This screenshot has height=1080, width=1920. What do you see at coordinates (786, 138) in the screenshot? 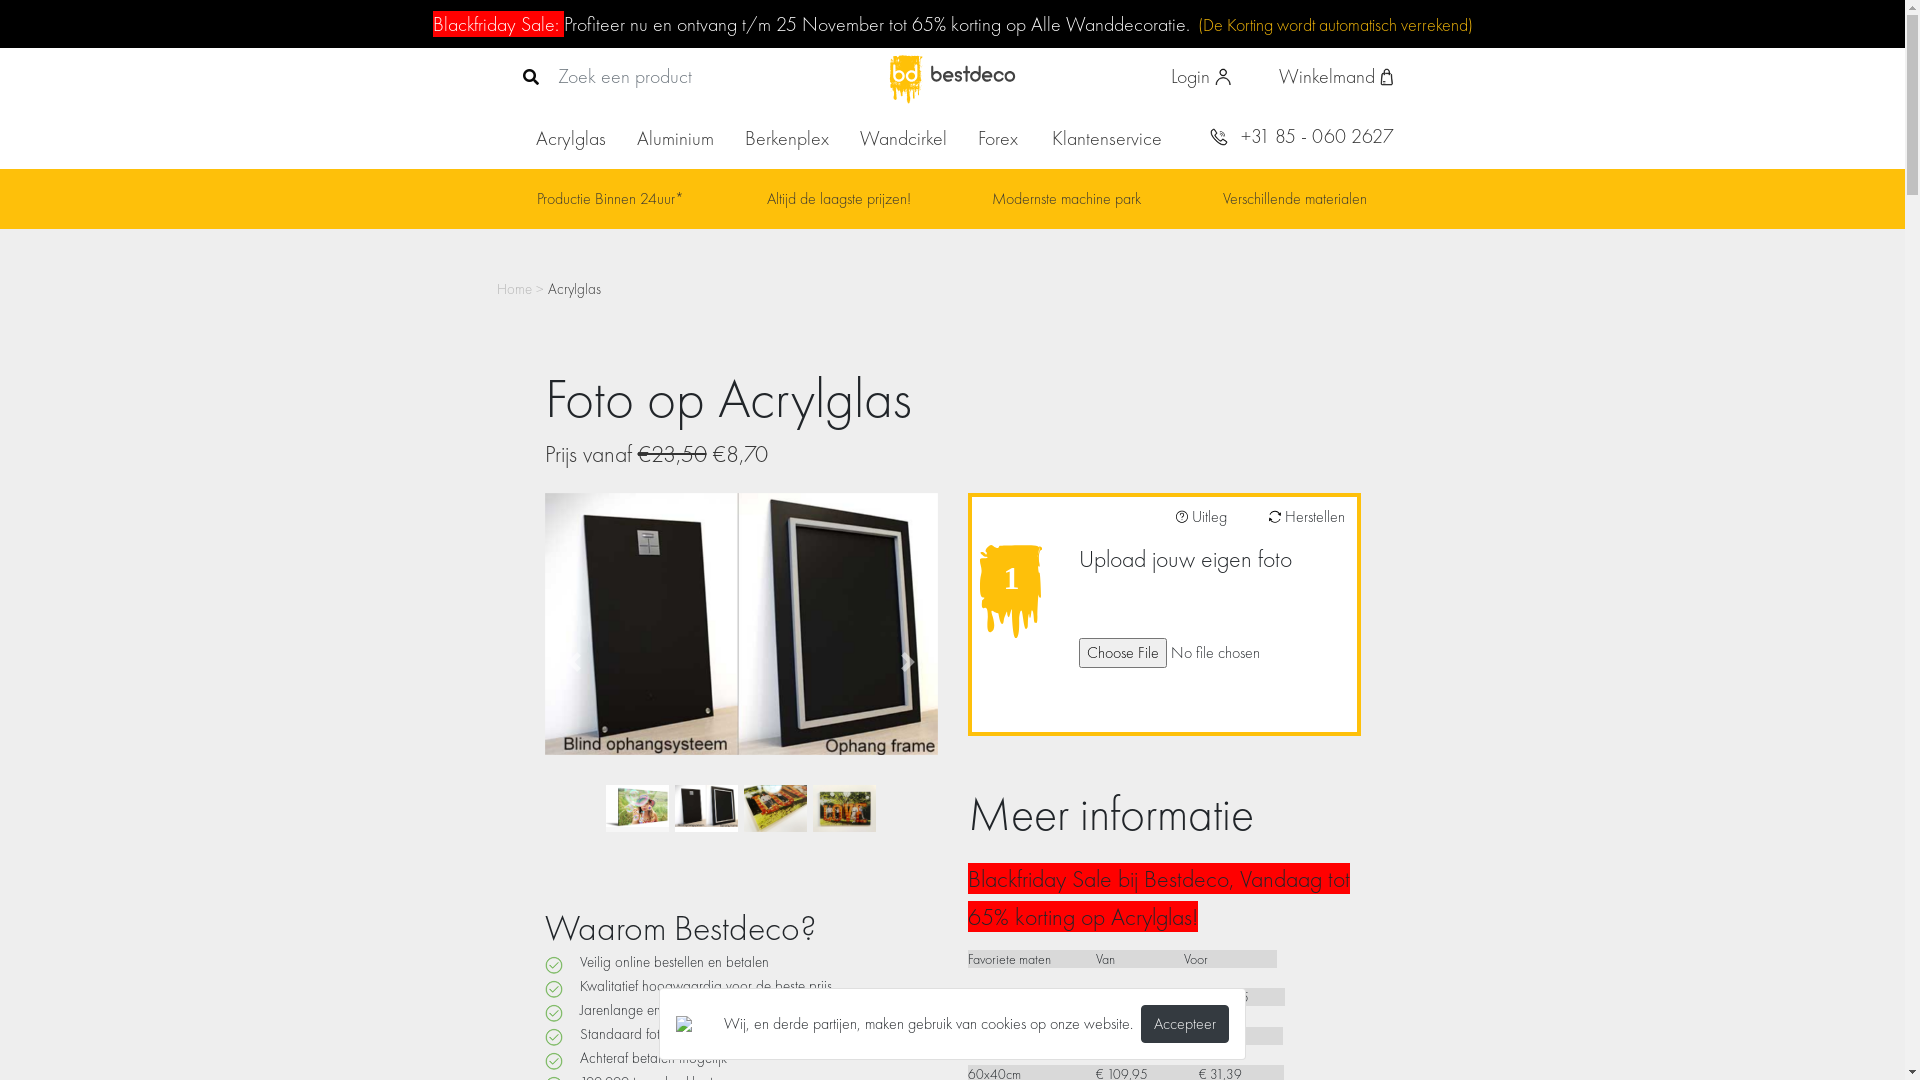
I see `Berkenplex` at bounding box center [786, 138].